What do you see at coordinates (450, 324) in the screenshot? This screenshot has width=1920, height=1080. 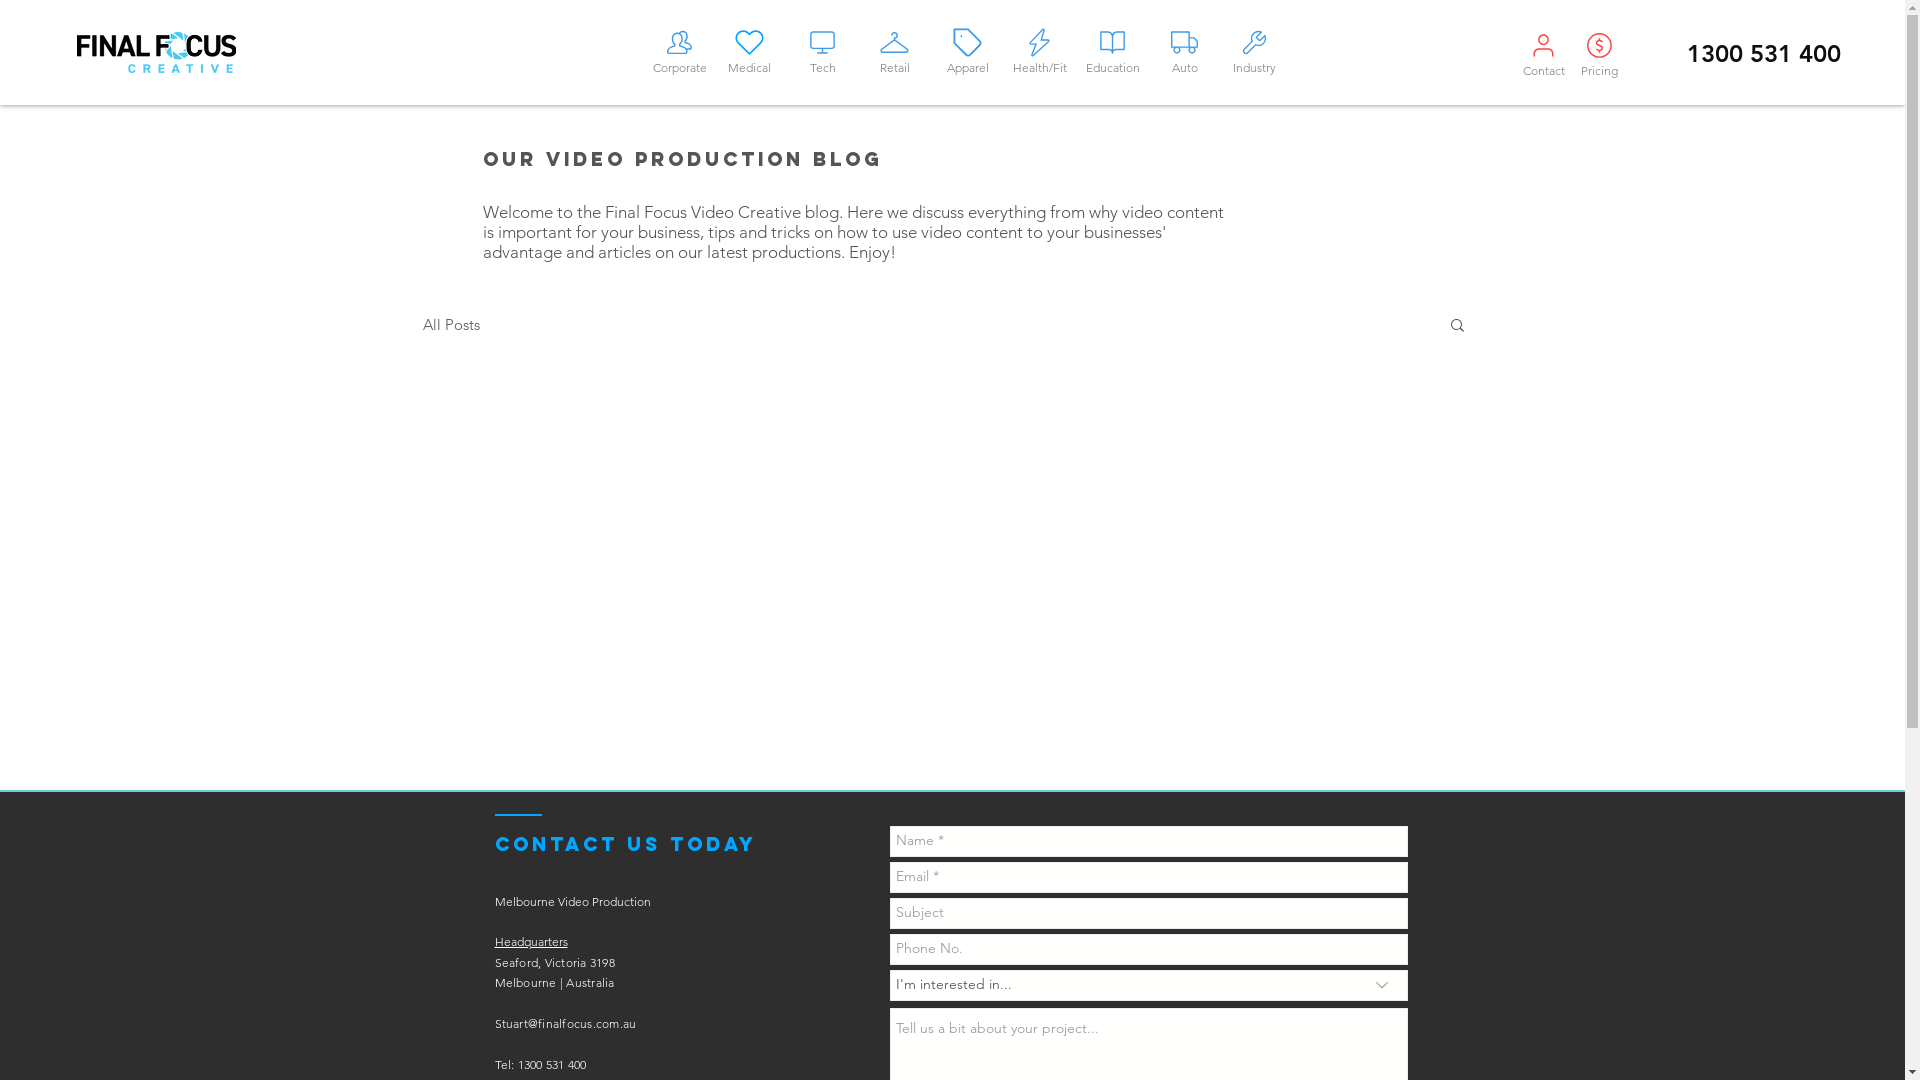 I see `All Posts` at bounding box center [450, 324].